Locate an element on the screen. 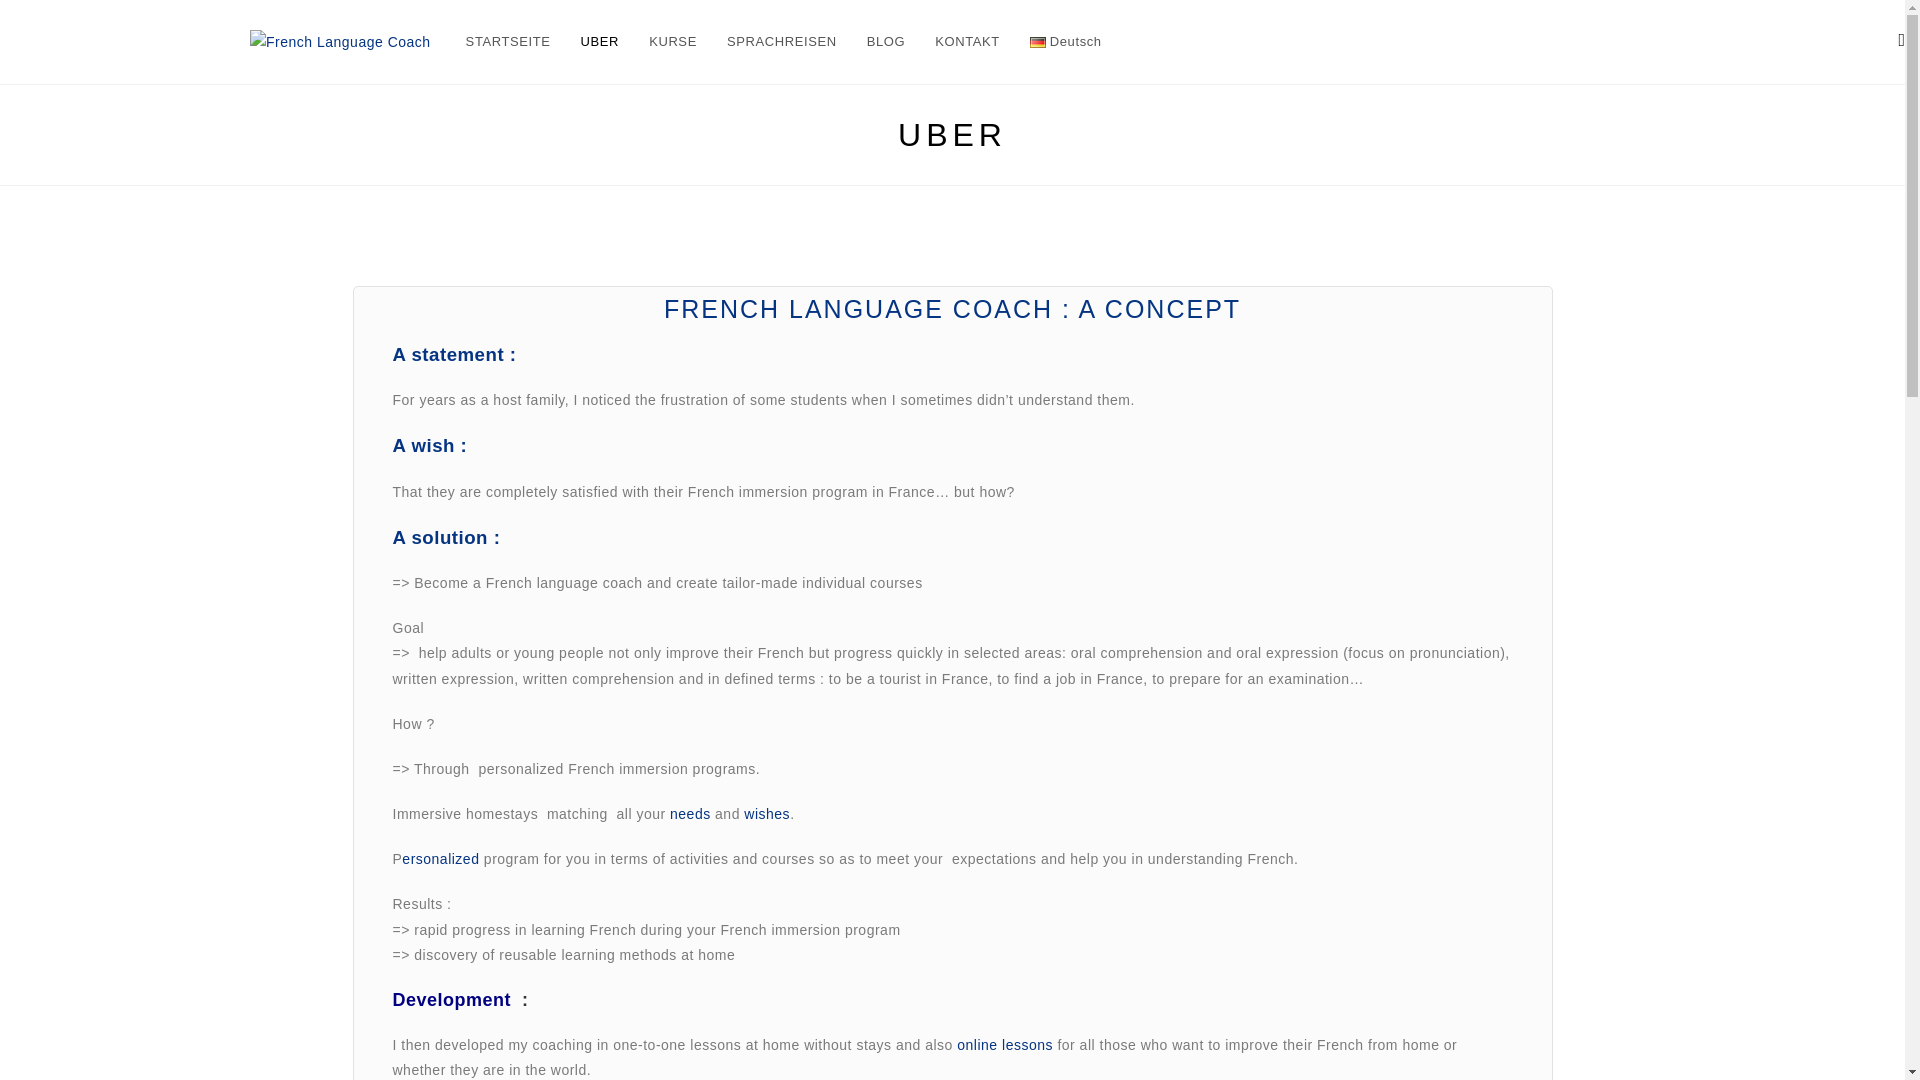  SPRACHREISEN is located at coordinates (782, 42).